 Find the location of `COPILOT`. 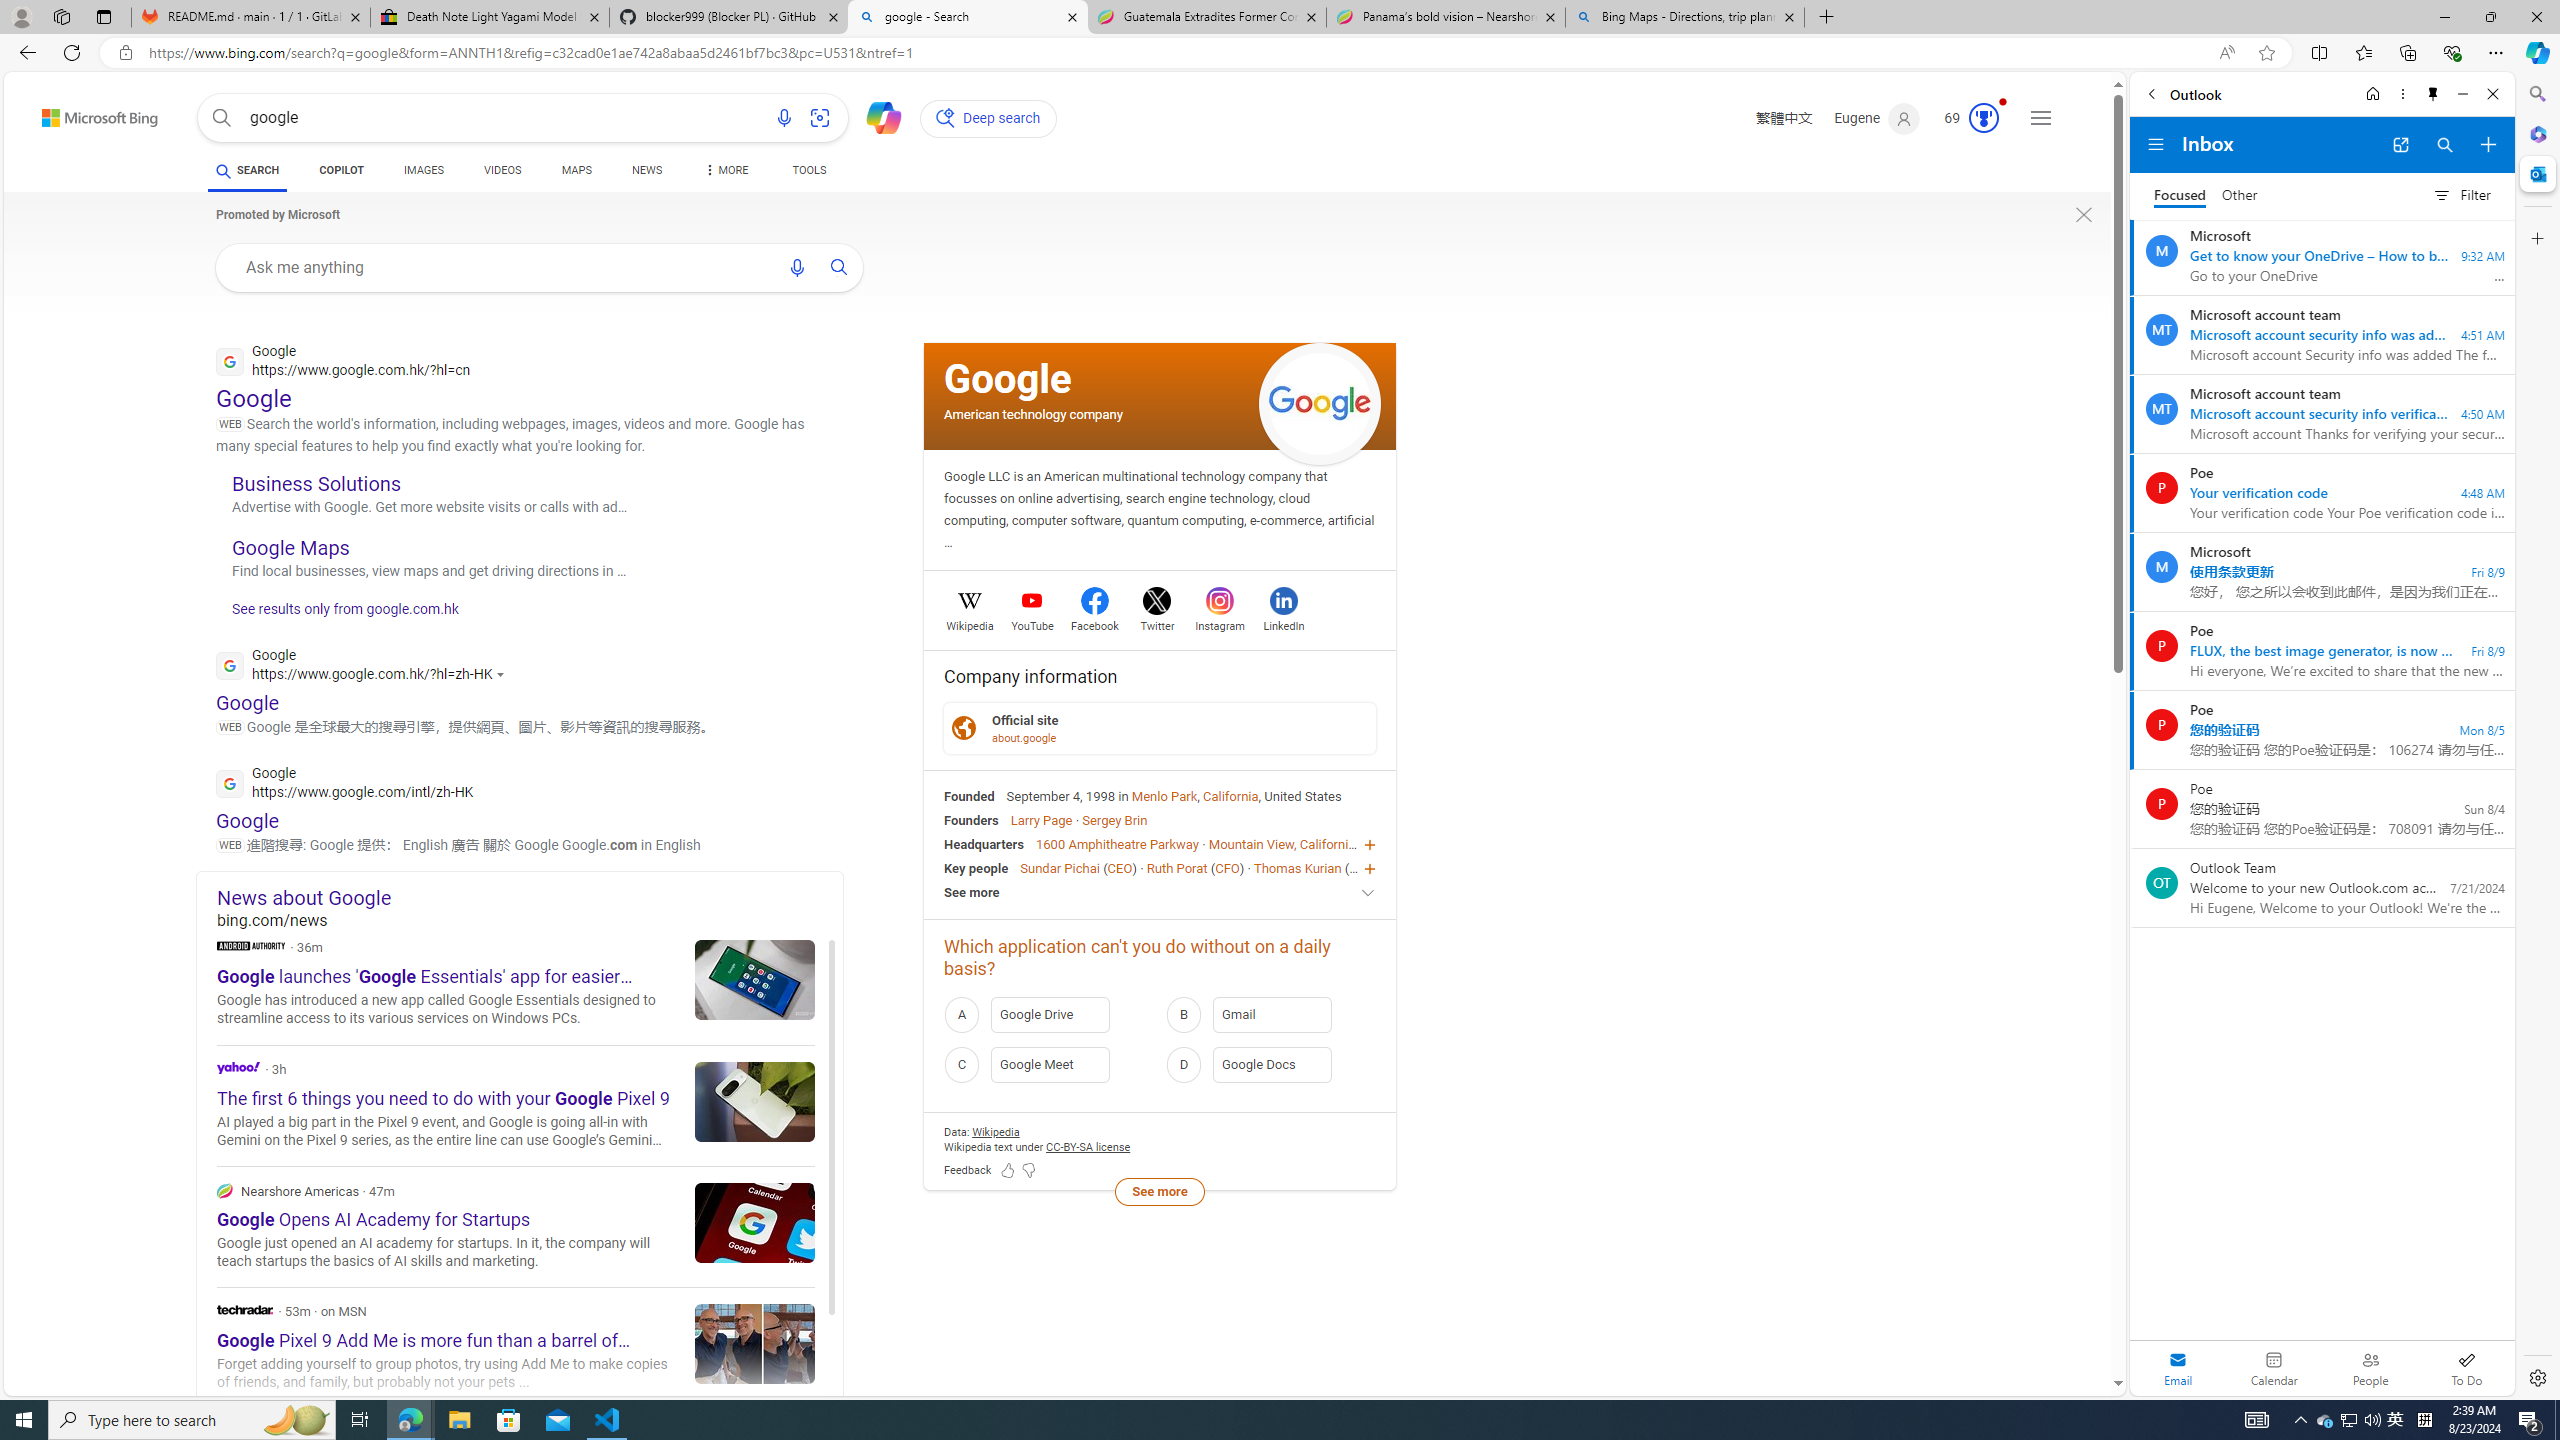

COPILOT is located at coordinates (340, 170).